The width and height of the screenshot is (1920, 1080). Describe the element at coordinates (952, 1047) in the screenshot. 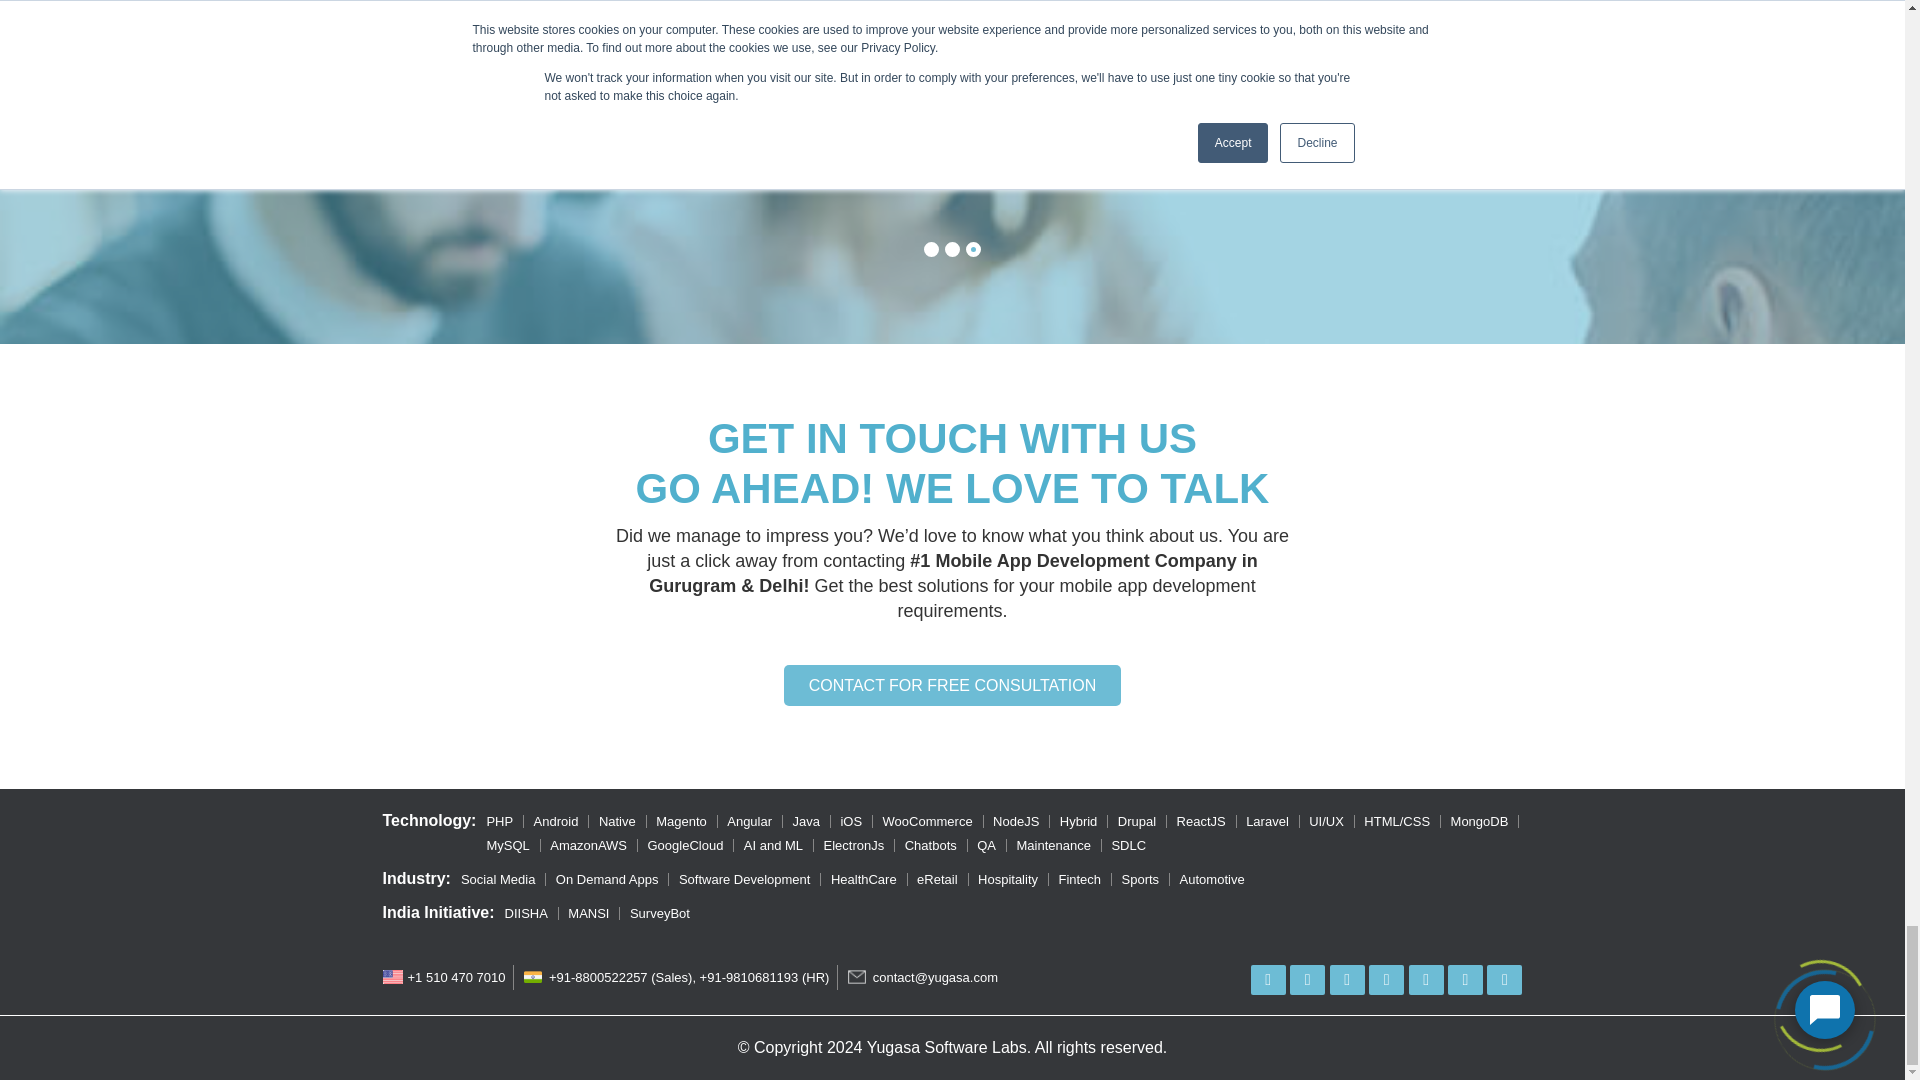

I see `Yugasa` at that location.